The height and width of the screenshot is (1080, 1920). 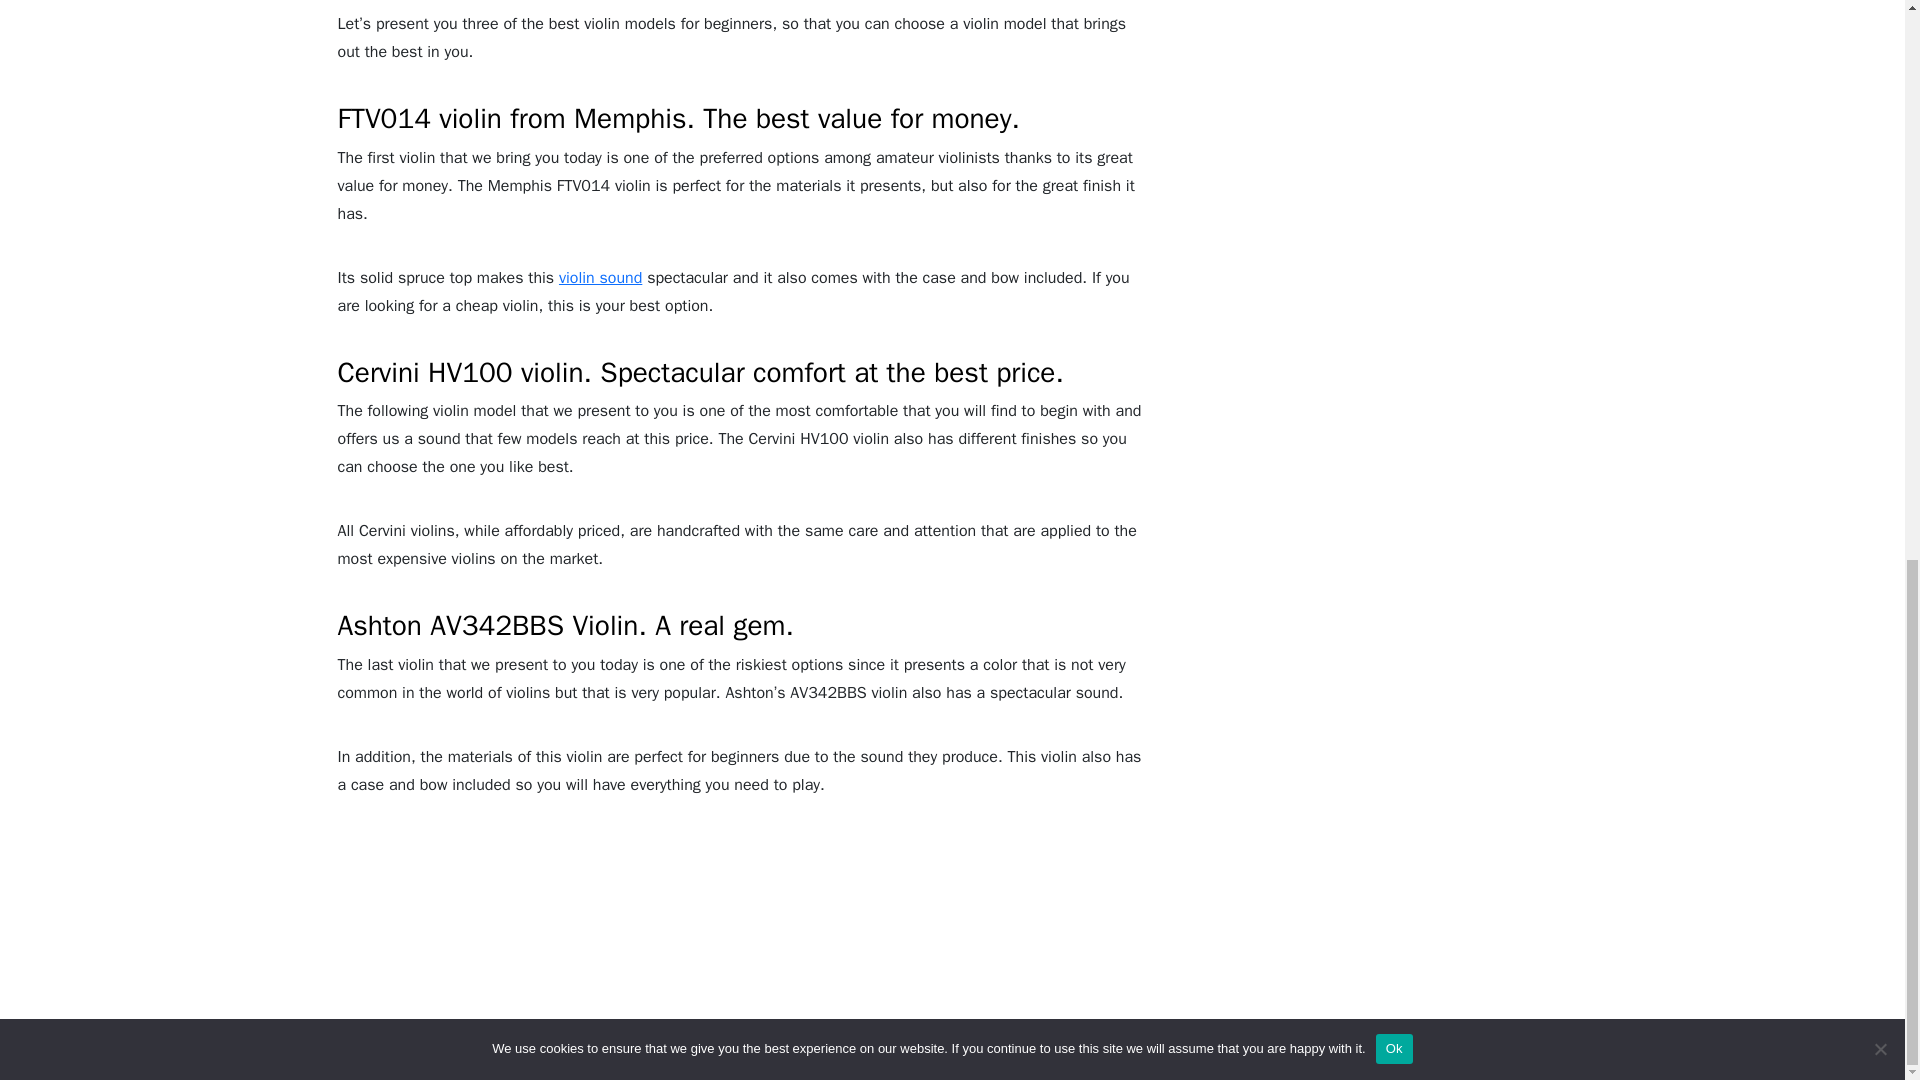 I want to click on Contact, so click(x=1331, y=1003).